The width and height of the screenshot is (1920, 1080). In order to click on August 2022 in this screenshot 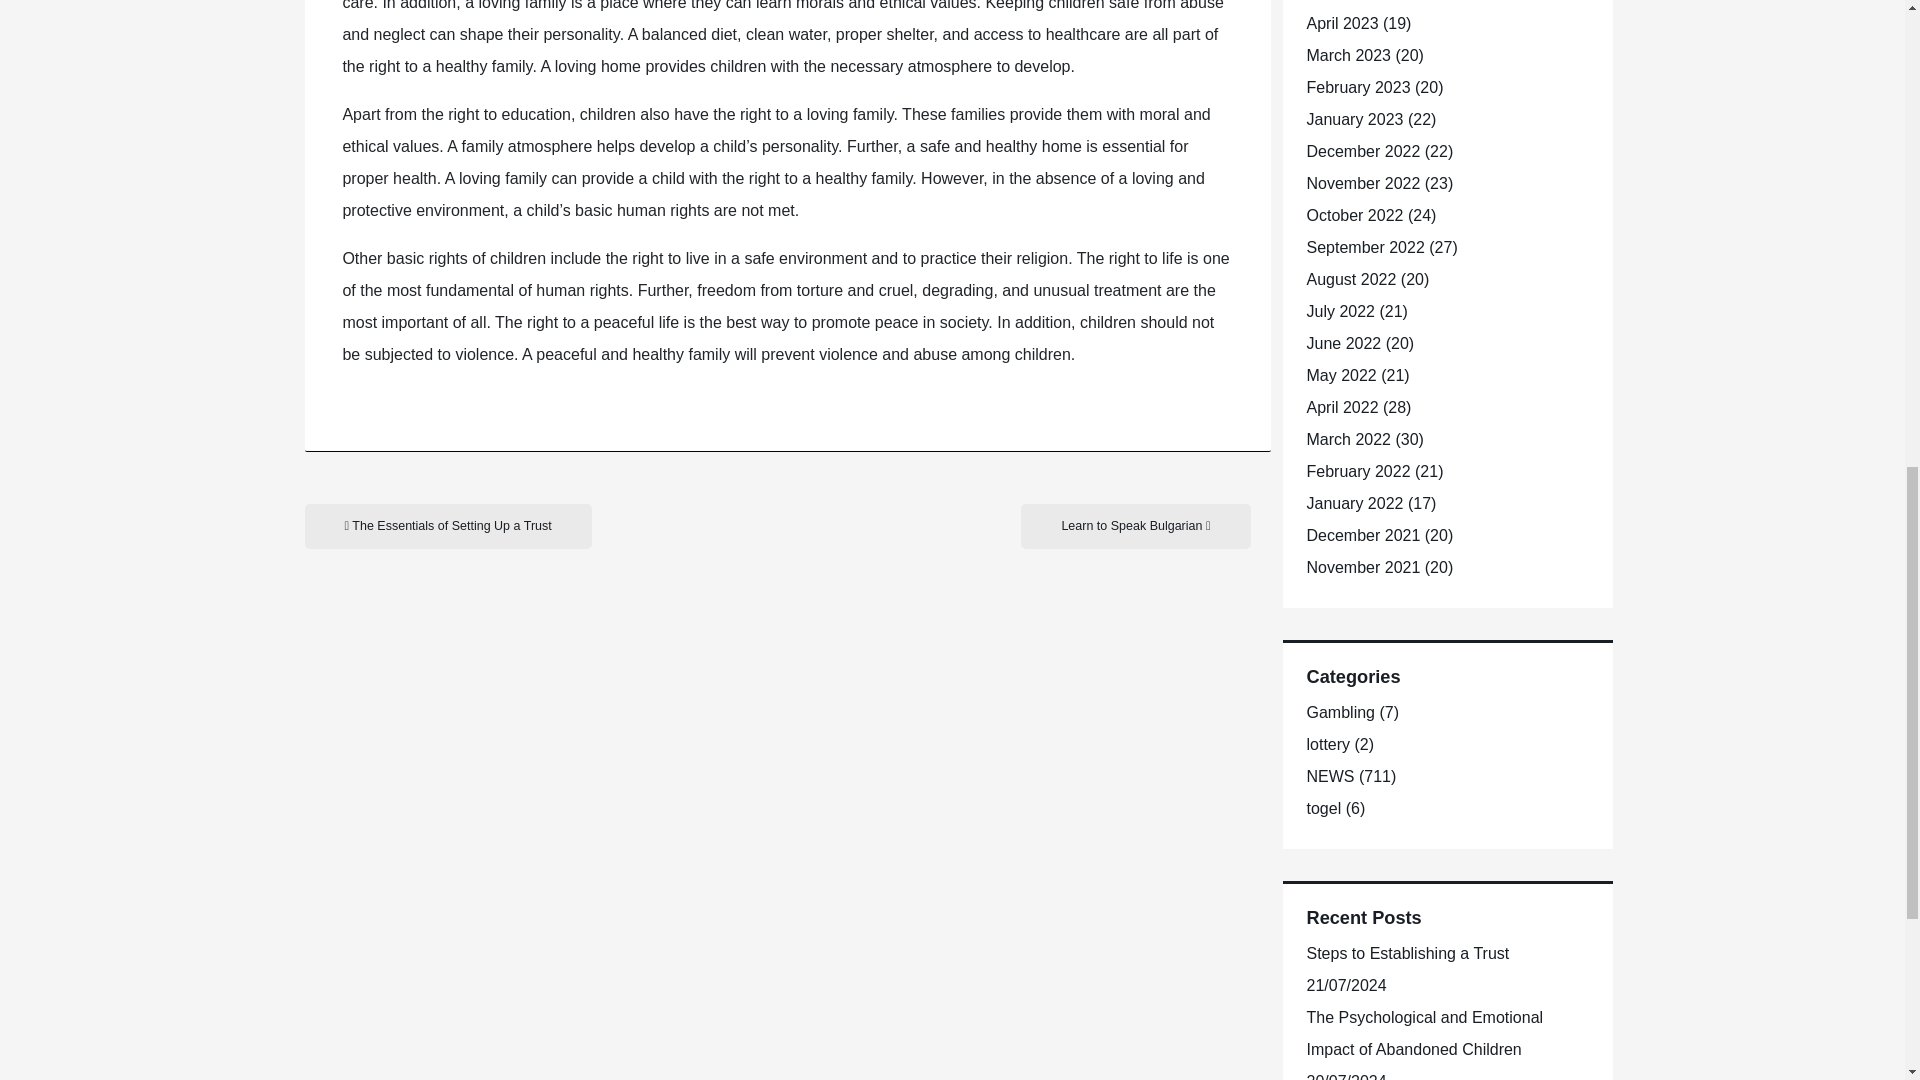, I will do `click(1350, 280)`.